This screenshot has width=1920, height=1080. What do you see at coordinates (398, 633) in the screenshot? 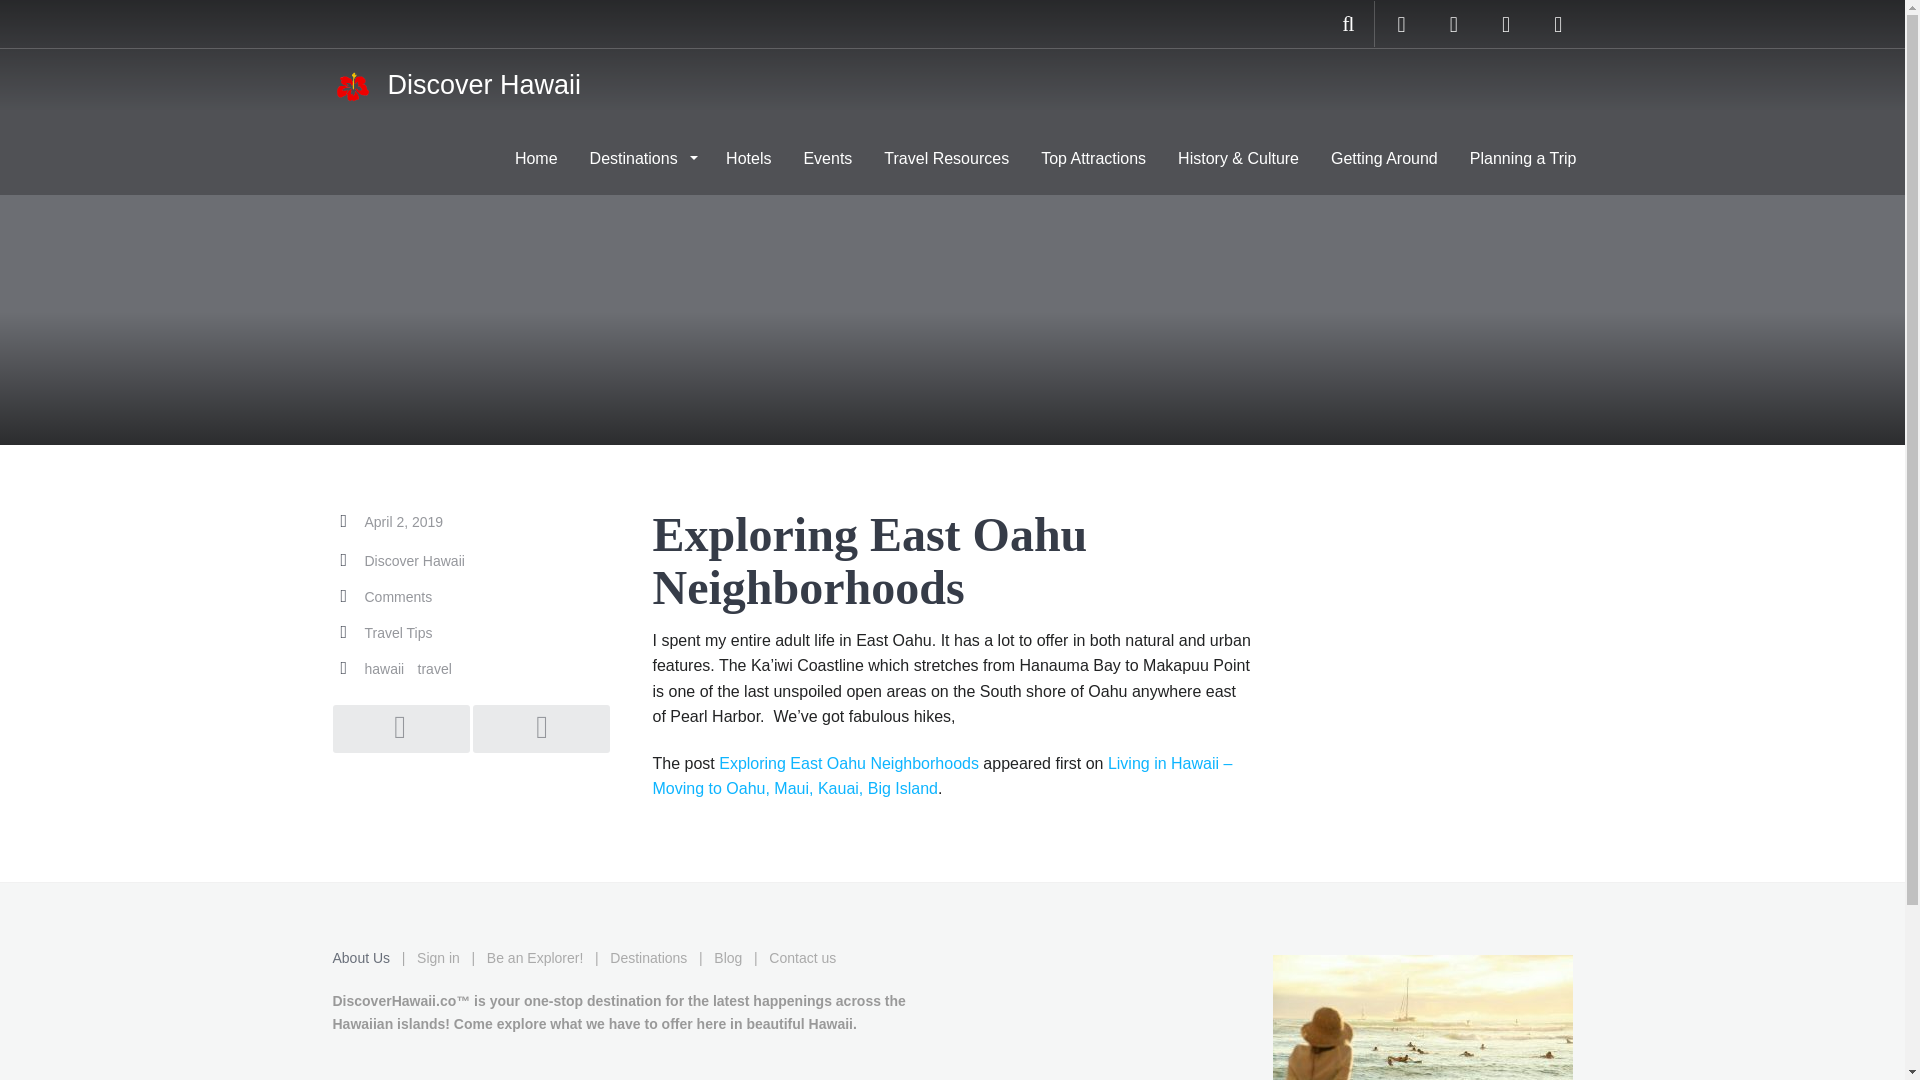
I see `Travel Tips` at bounding box center [398, 633].